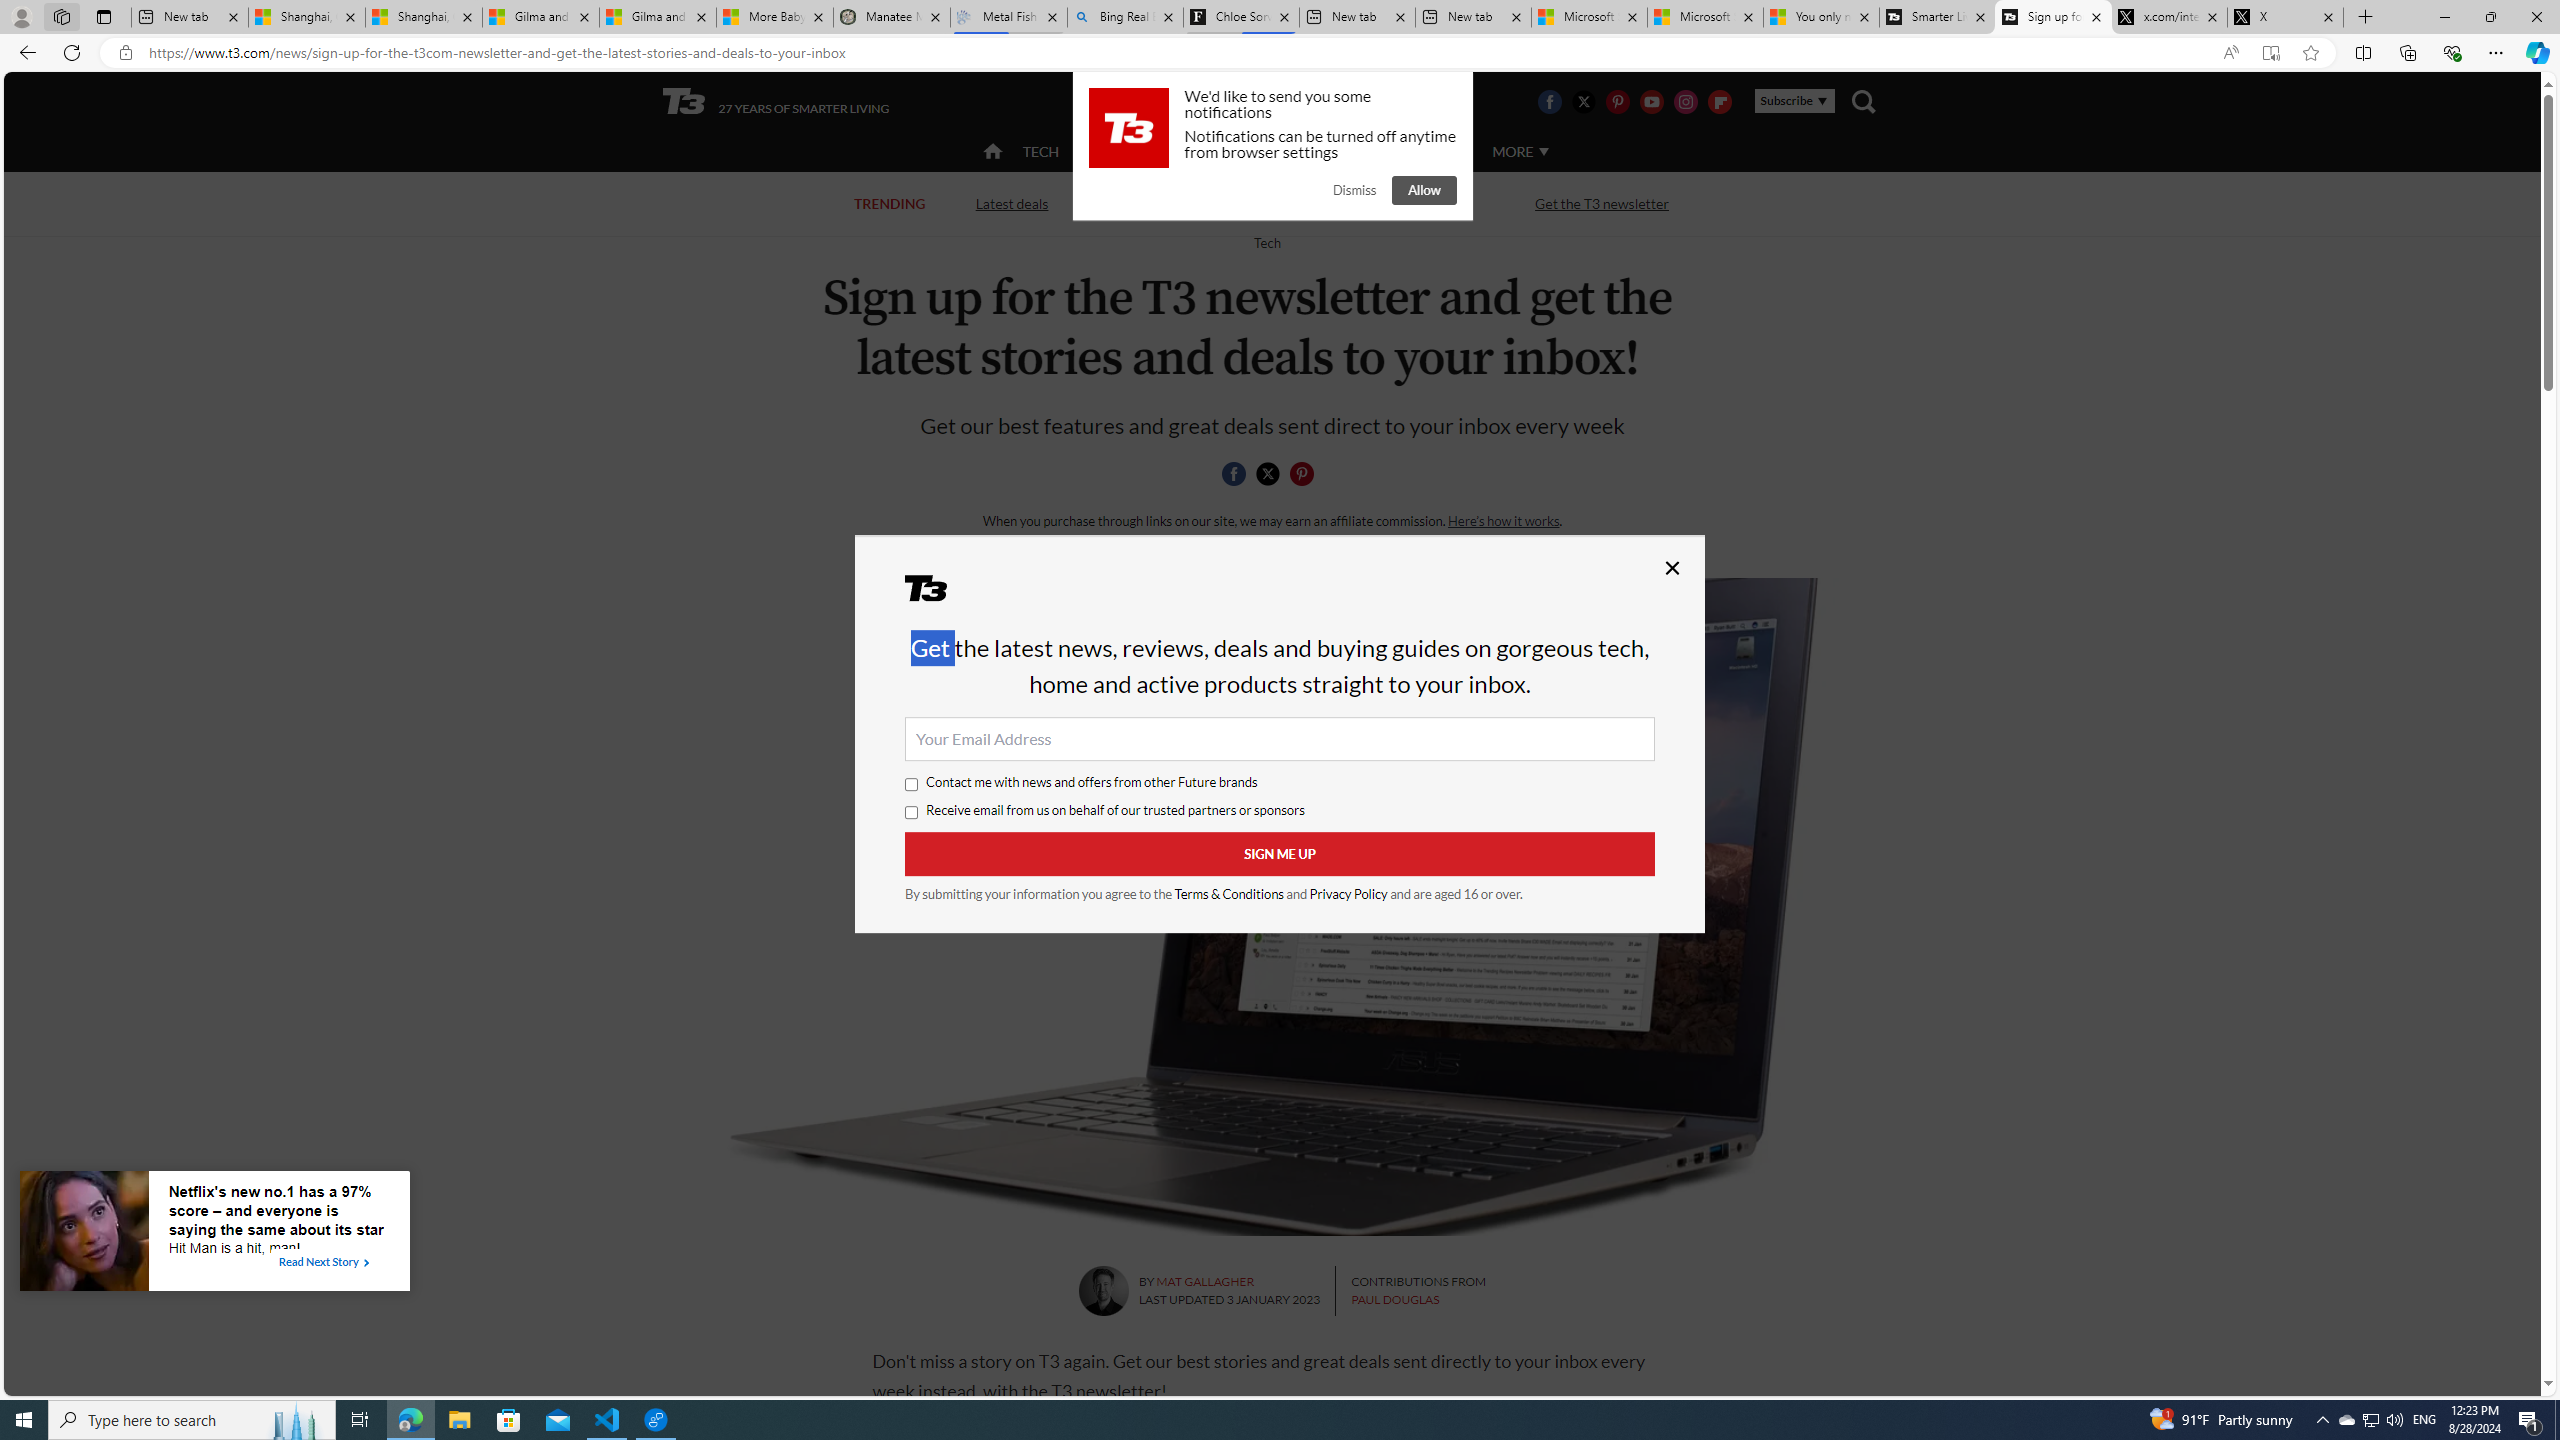  I want to click on Share this page on Facebook, so click(1234, 474).